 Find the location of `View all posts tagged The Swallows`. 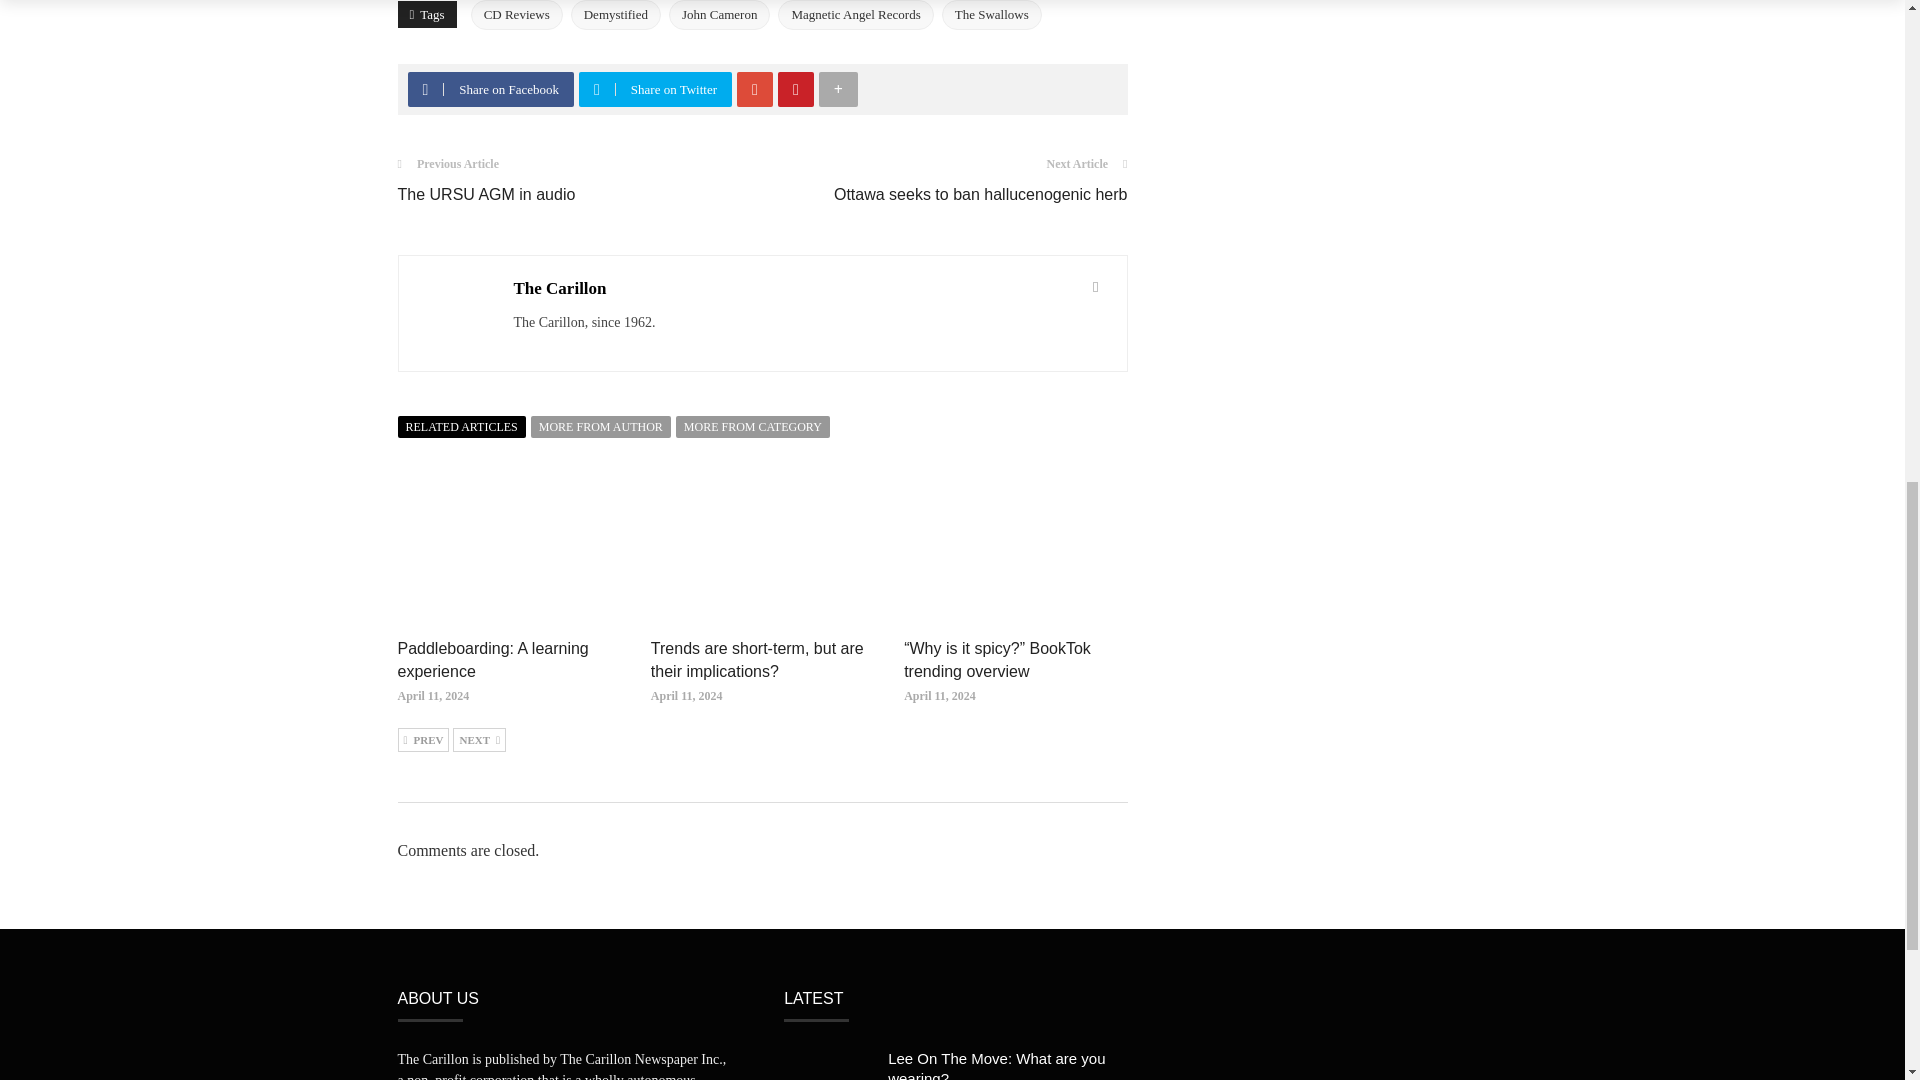

View all posts tagged The Swallows is located at coordinates (992, 15).